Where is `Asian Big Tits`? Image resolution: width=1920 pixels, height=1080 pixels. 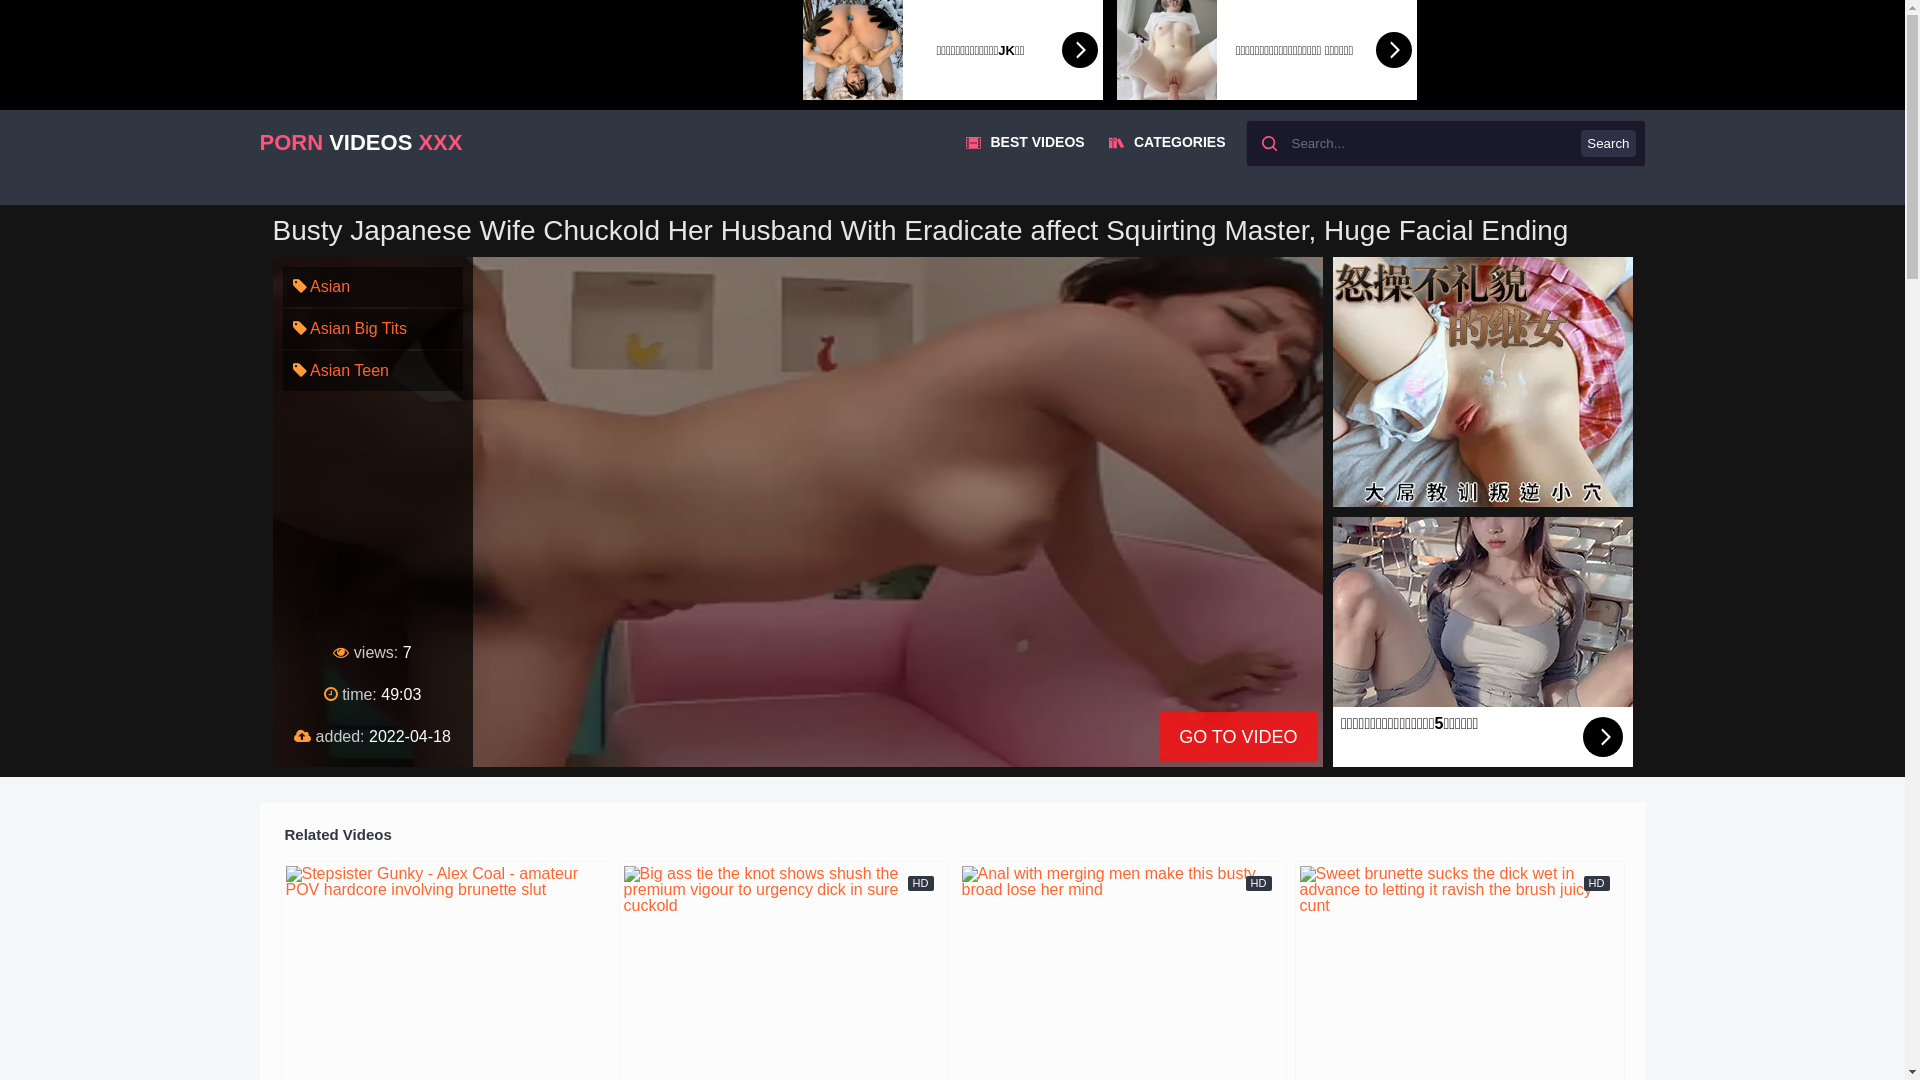
Asian Big Tits is located at coordinates (350, 328).